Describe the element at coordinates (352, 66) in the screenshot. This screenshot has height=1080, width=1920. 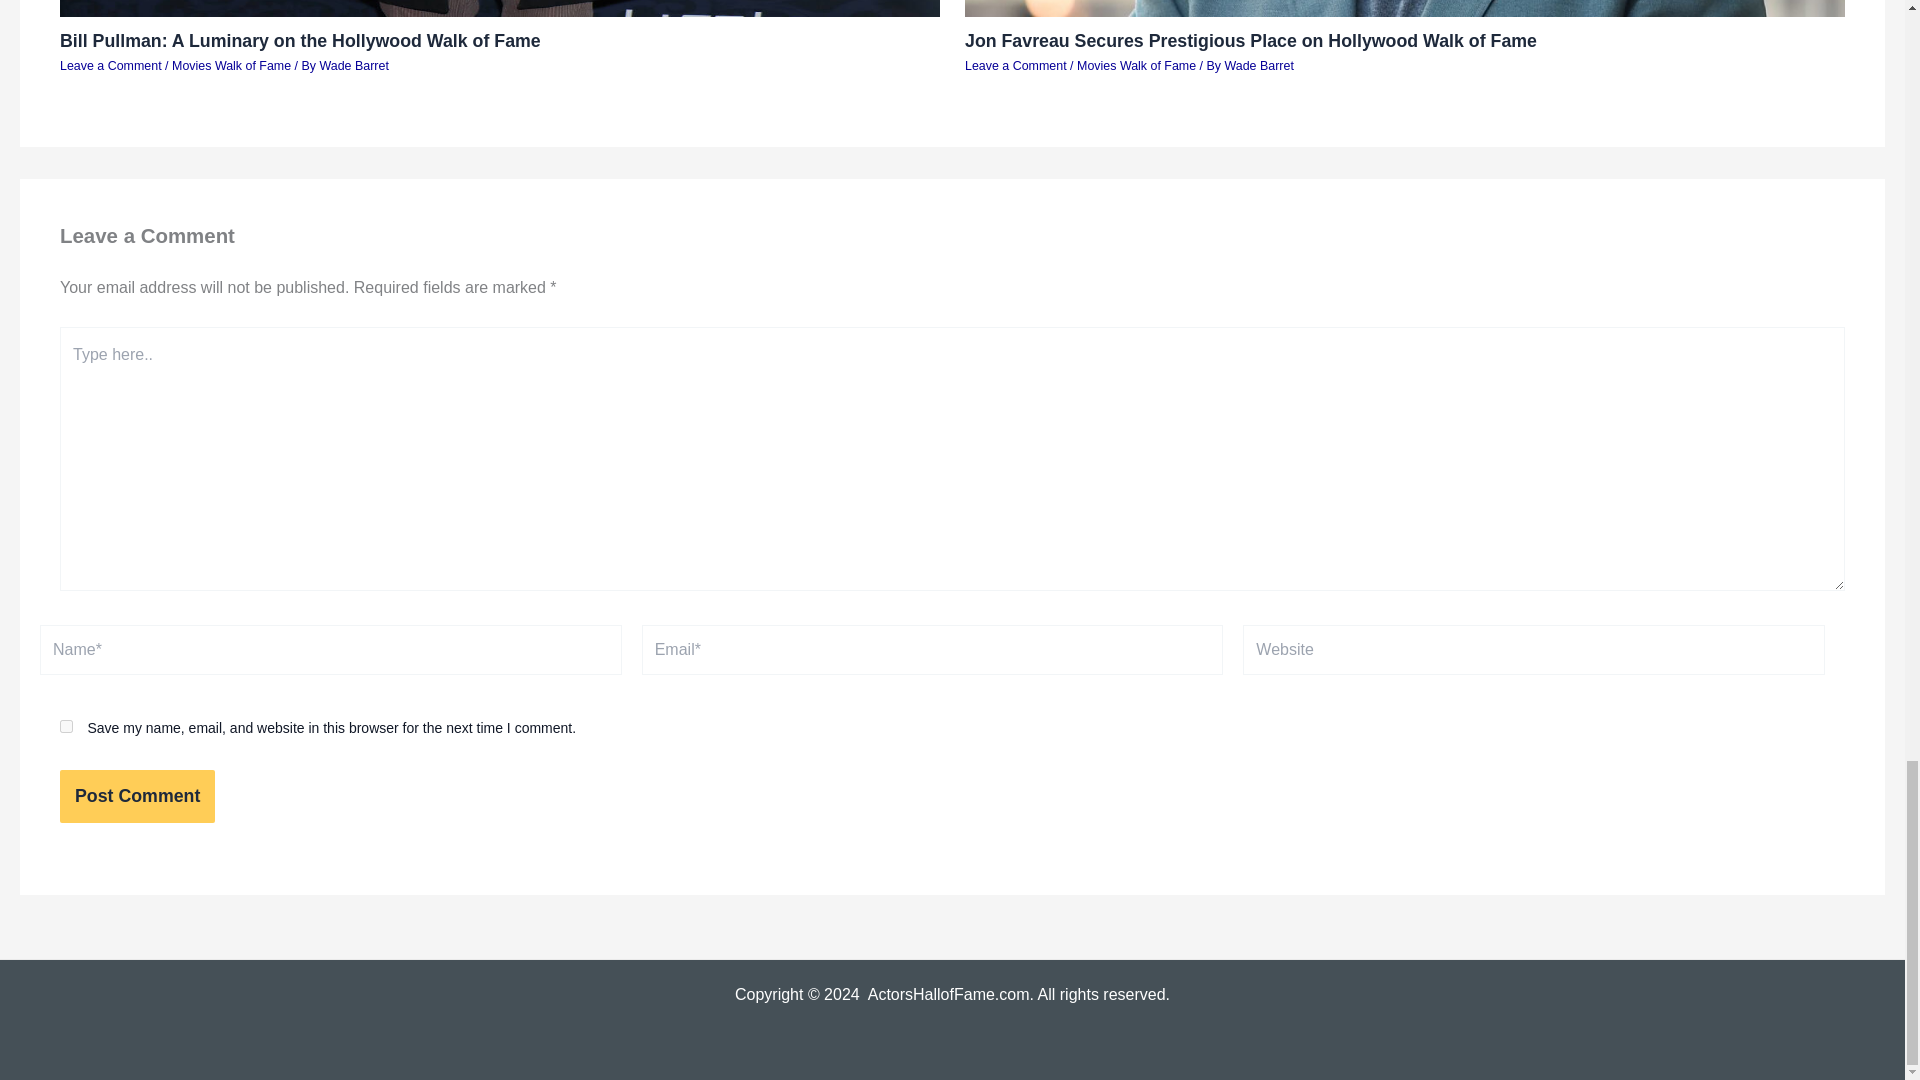
I see `View all posts by Wade Barret` at that location.